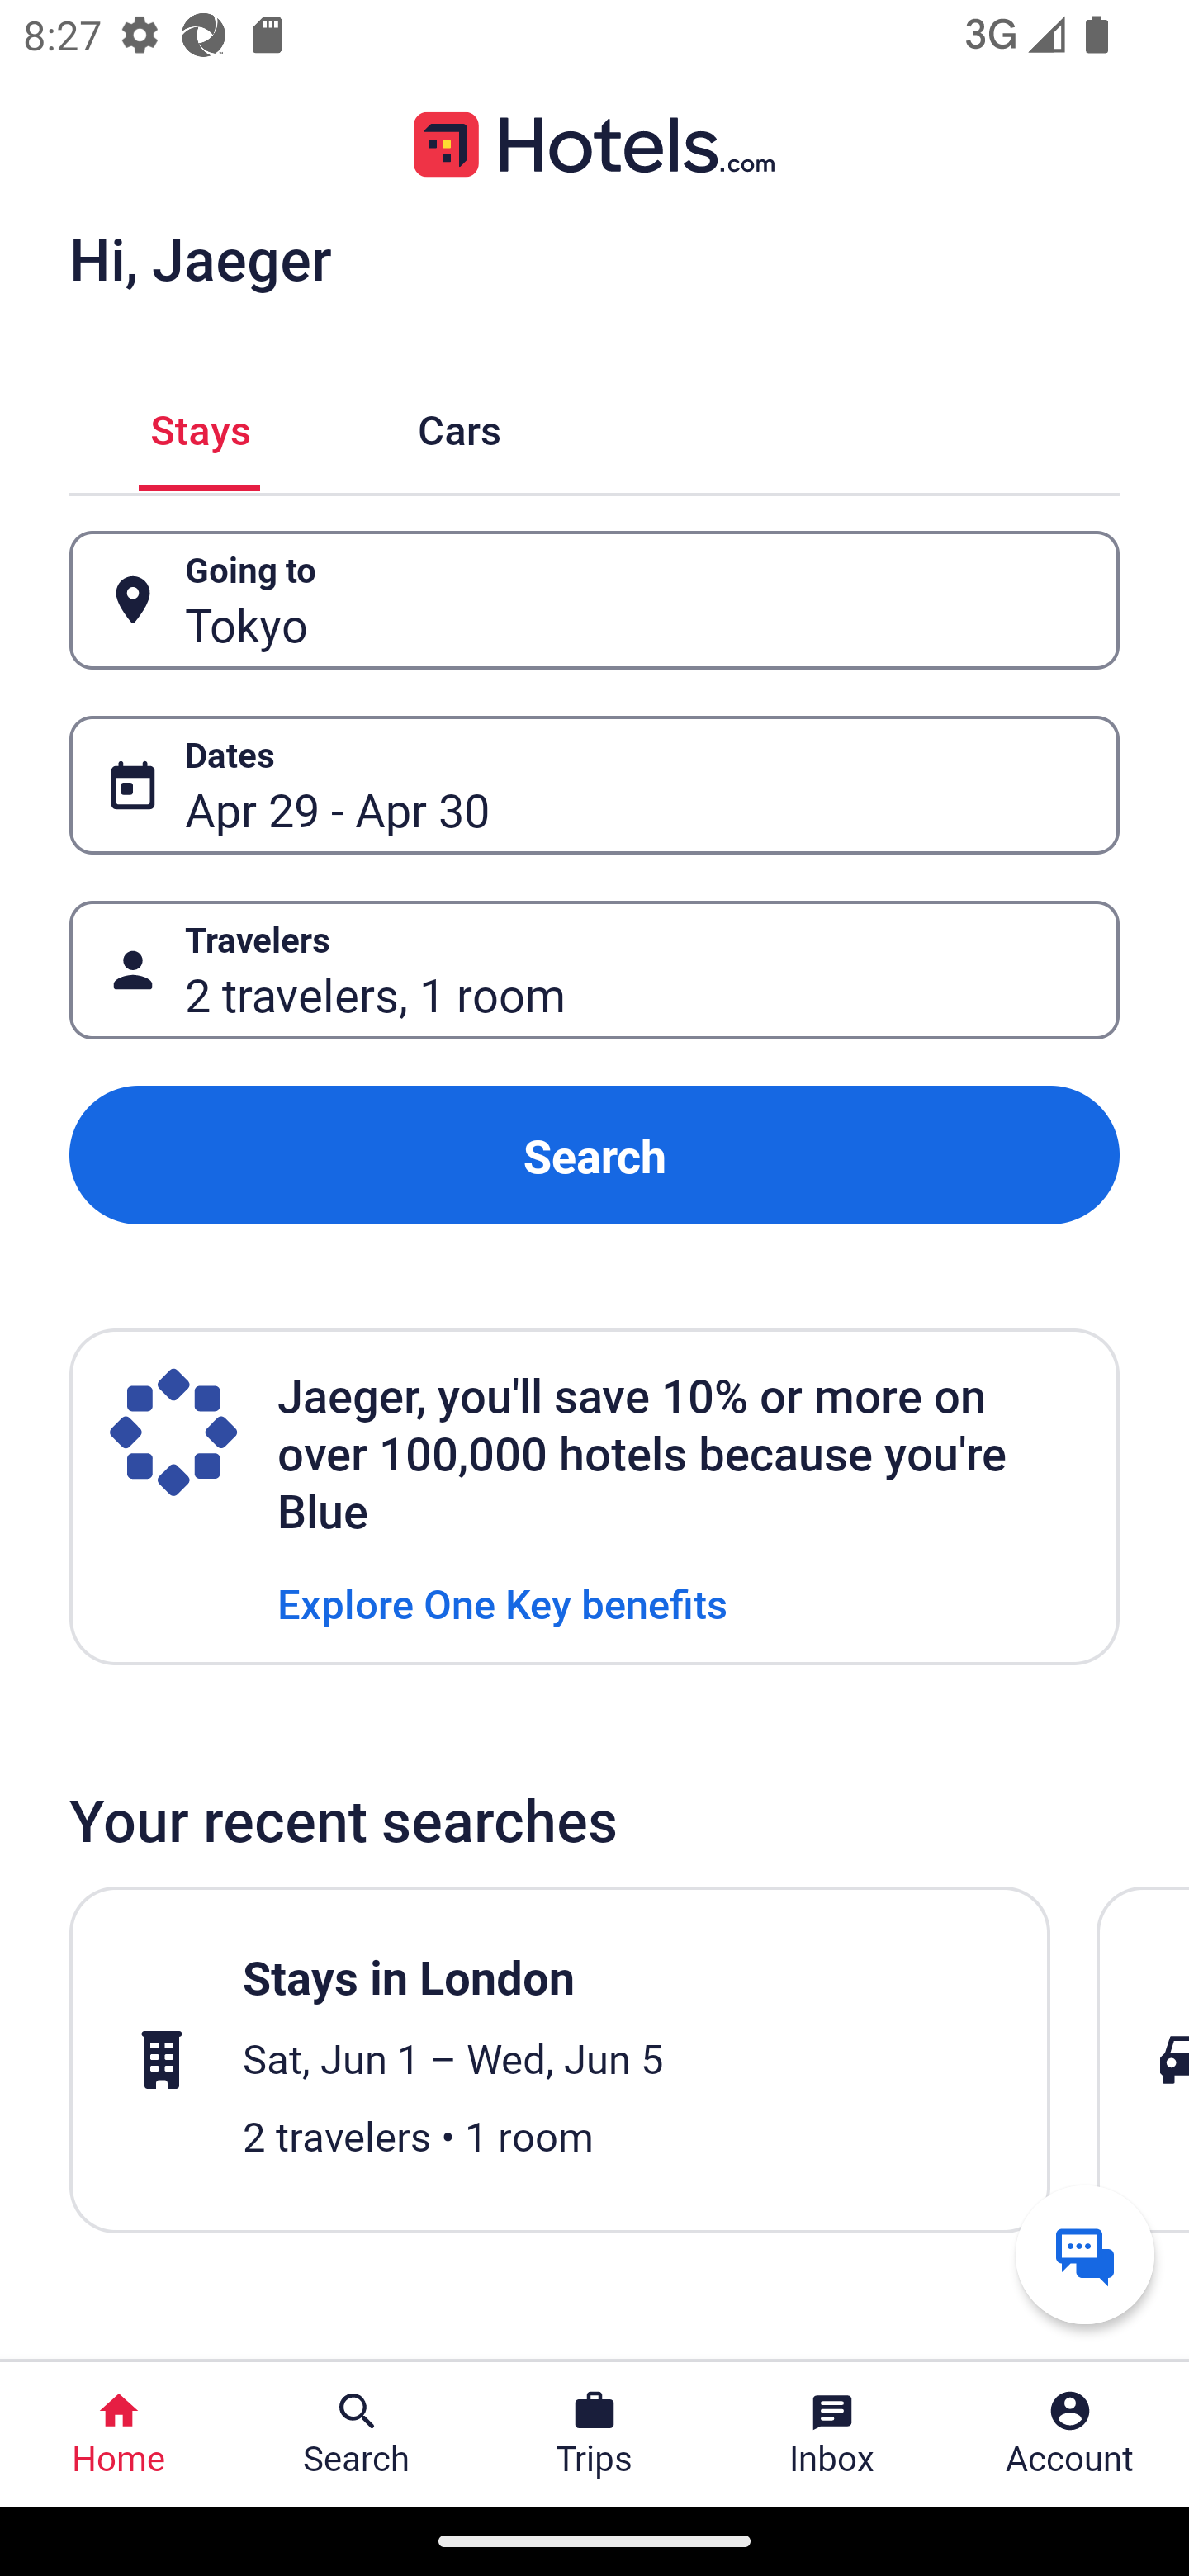 The image size is (1189, 2576). I want to click on Cars, so click(459, 426).